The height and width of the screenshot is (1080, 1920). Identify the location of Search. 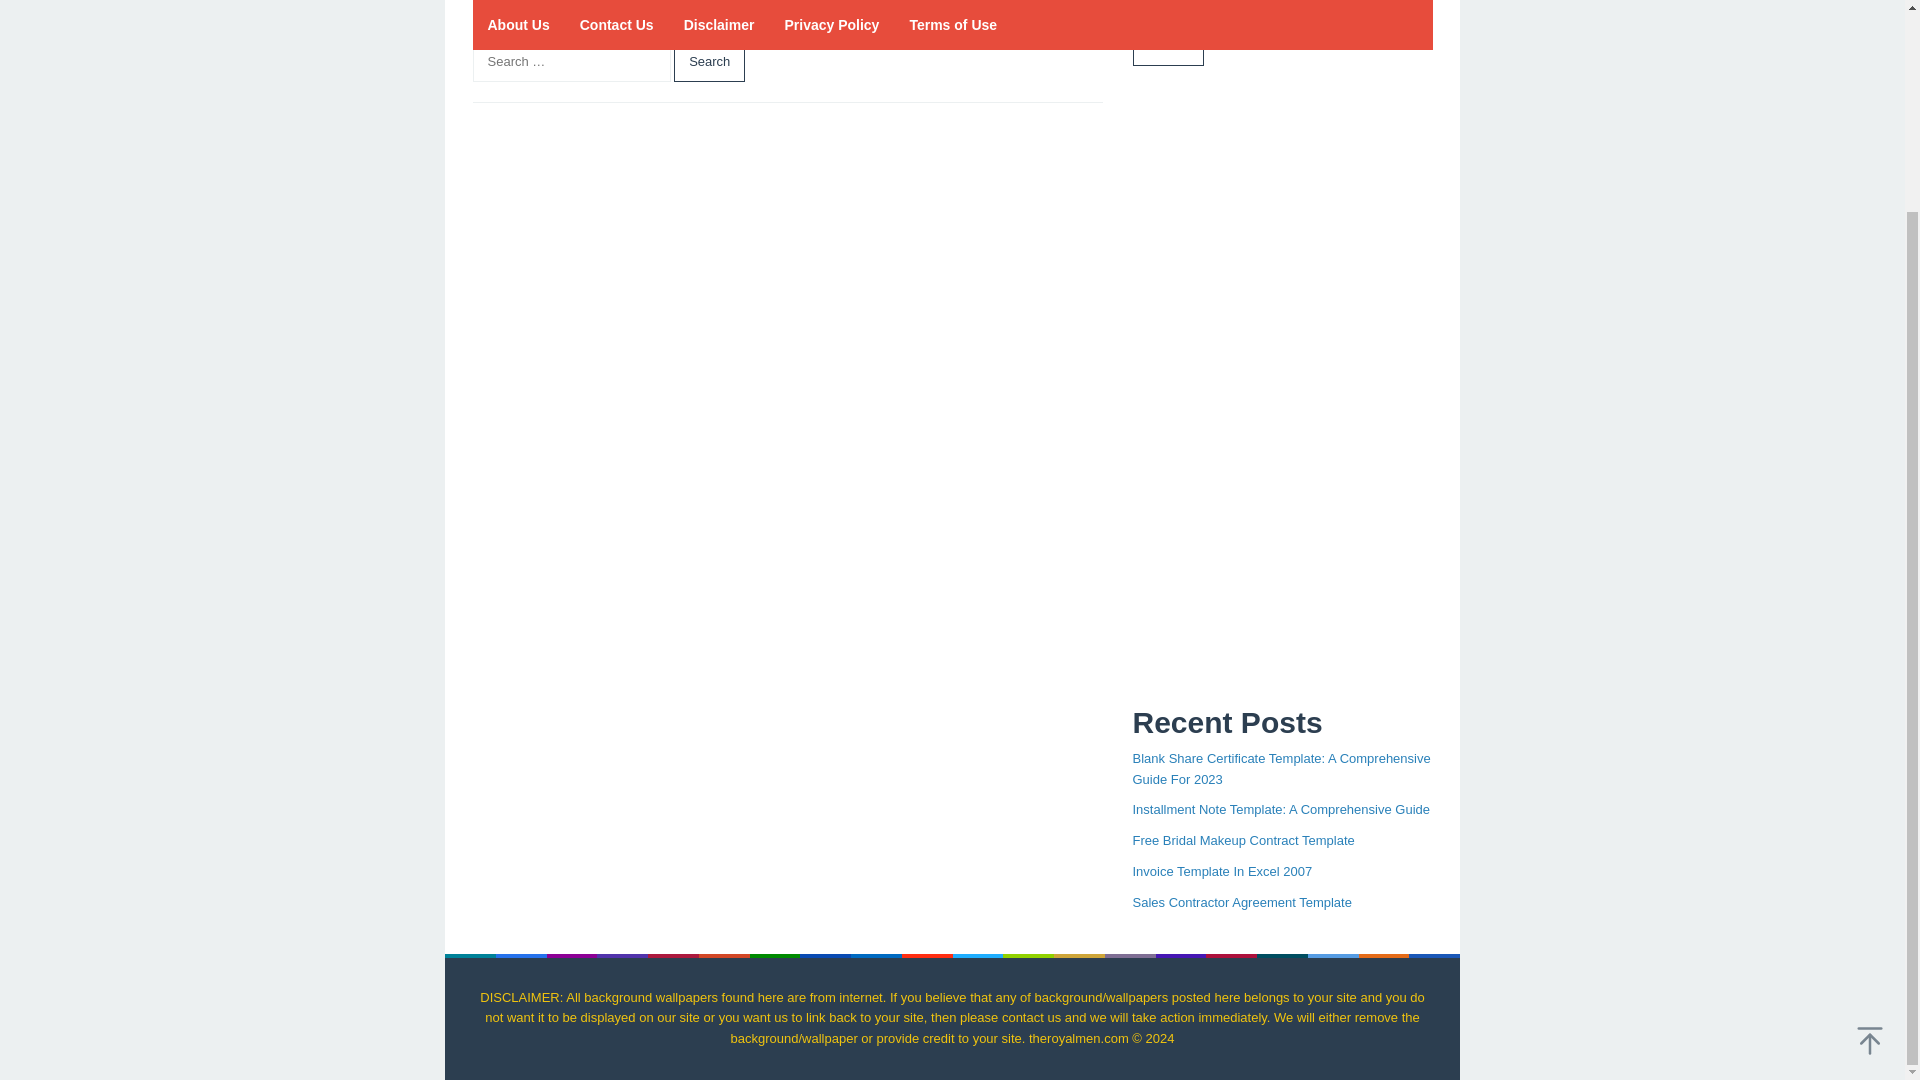
(1168, 46).